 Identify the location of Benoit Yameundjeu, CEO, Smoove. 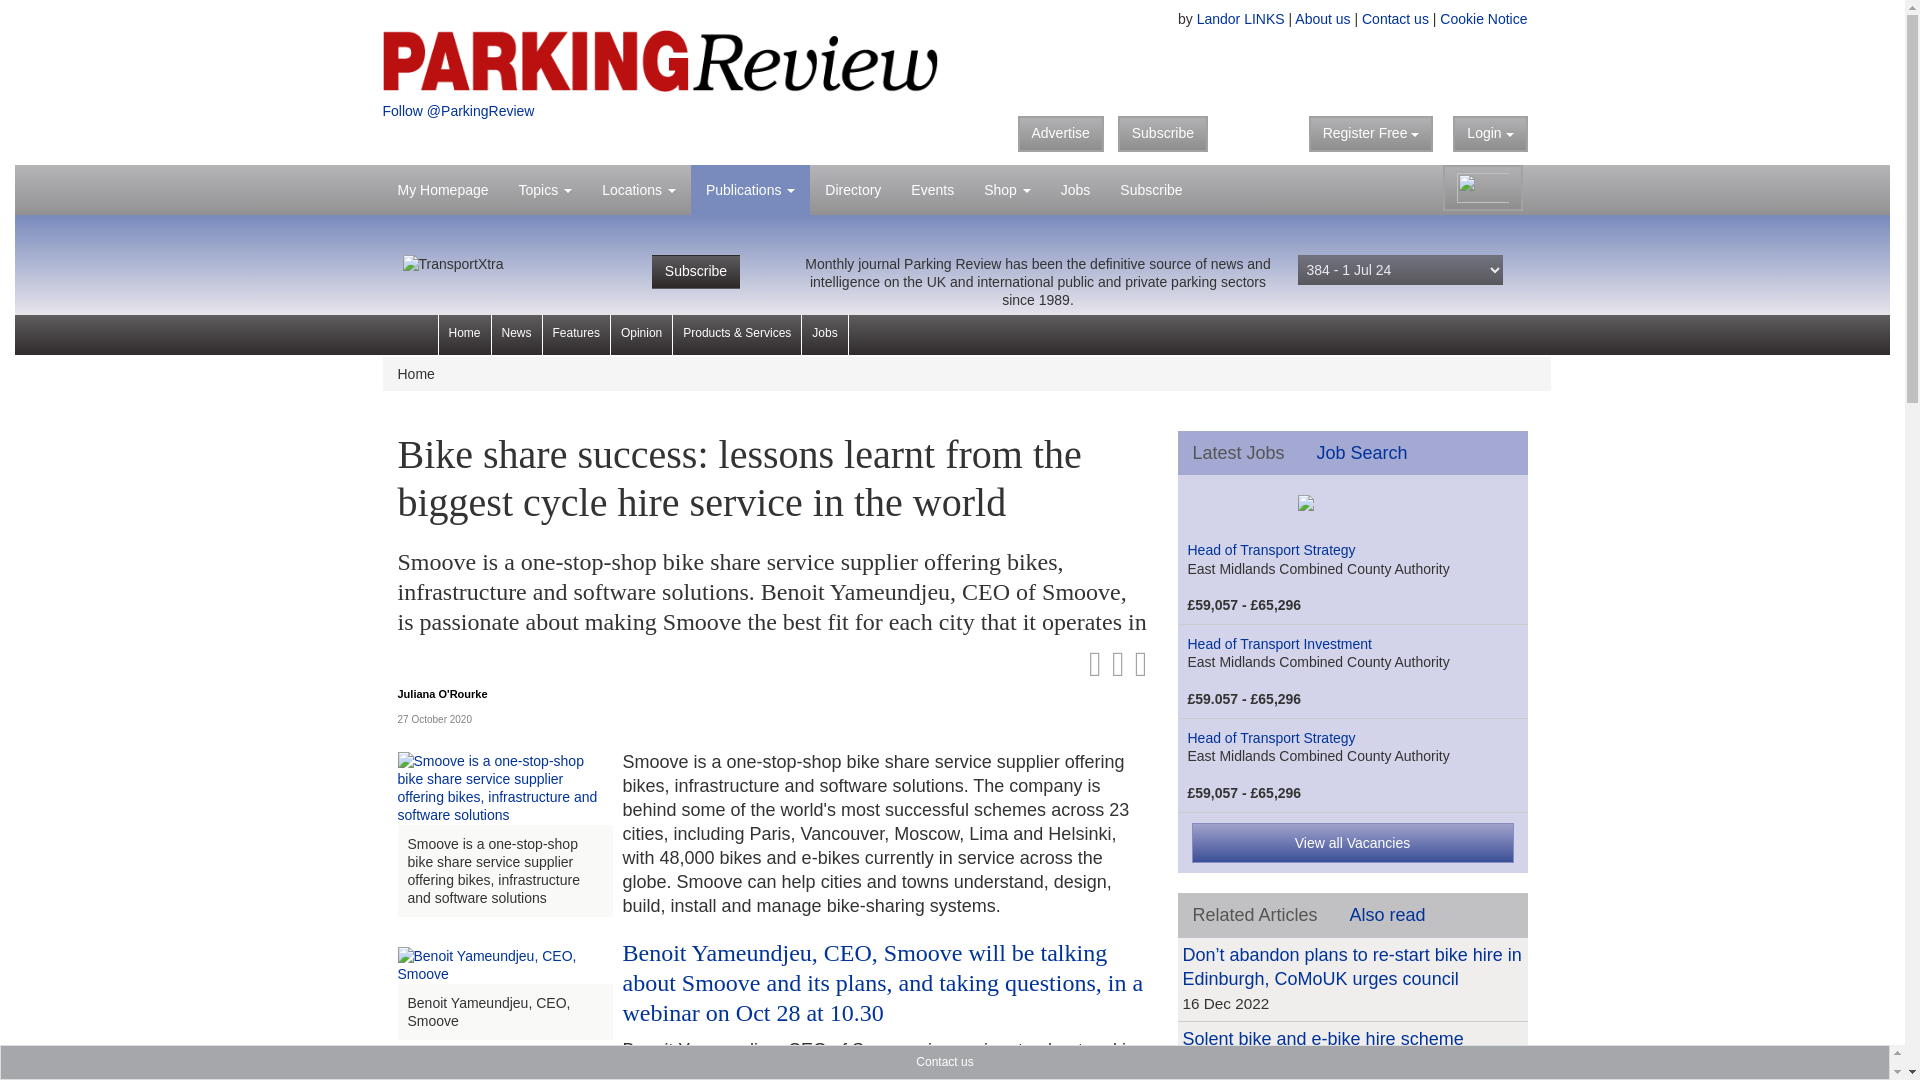
(504, 964).